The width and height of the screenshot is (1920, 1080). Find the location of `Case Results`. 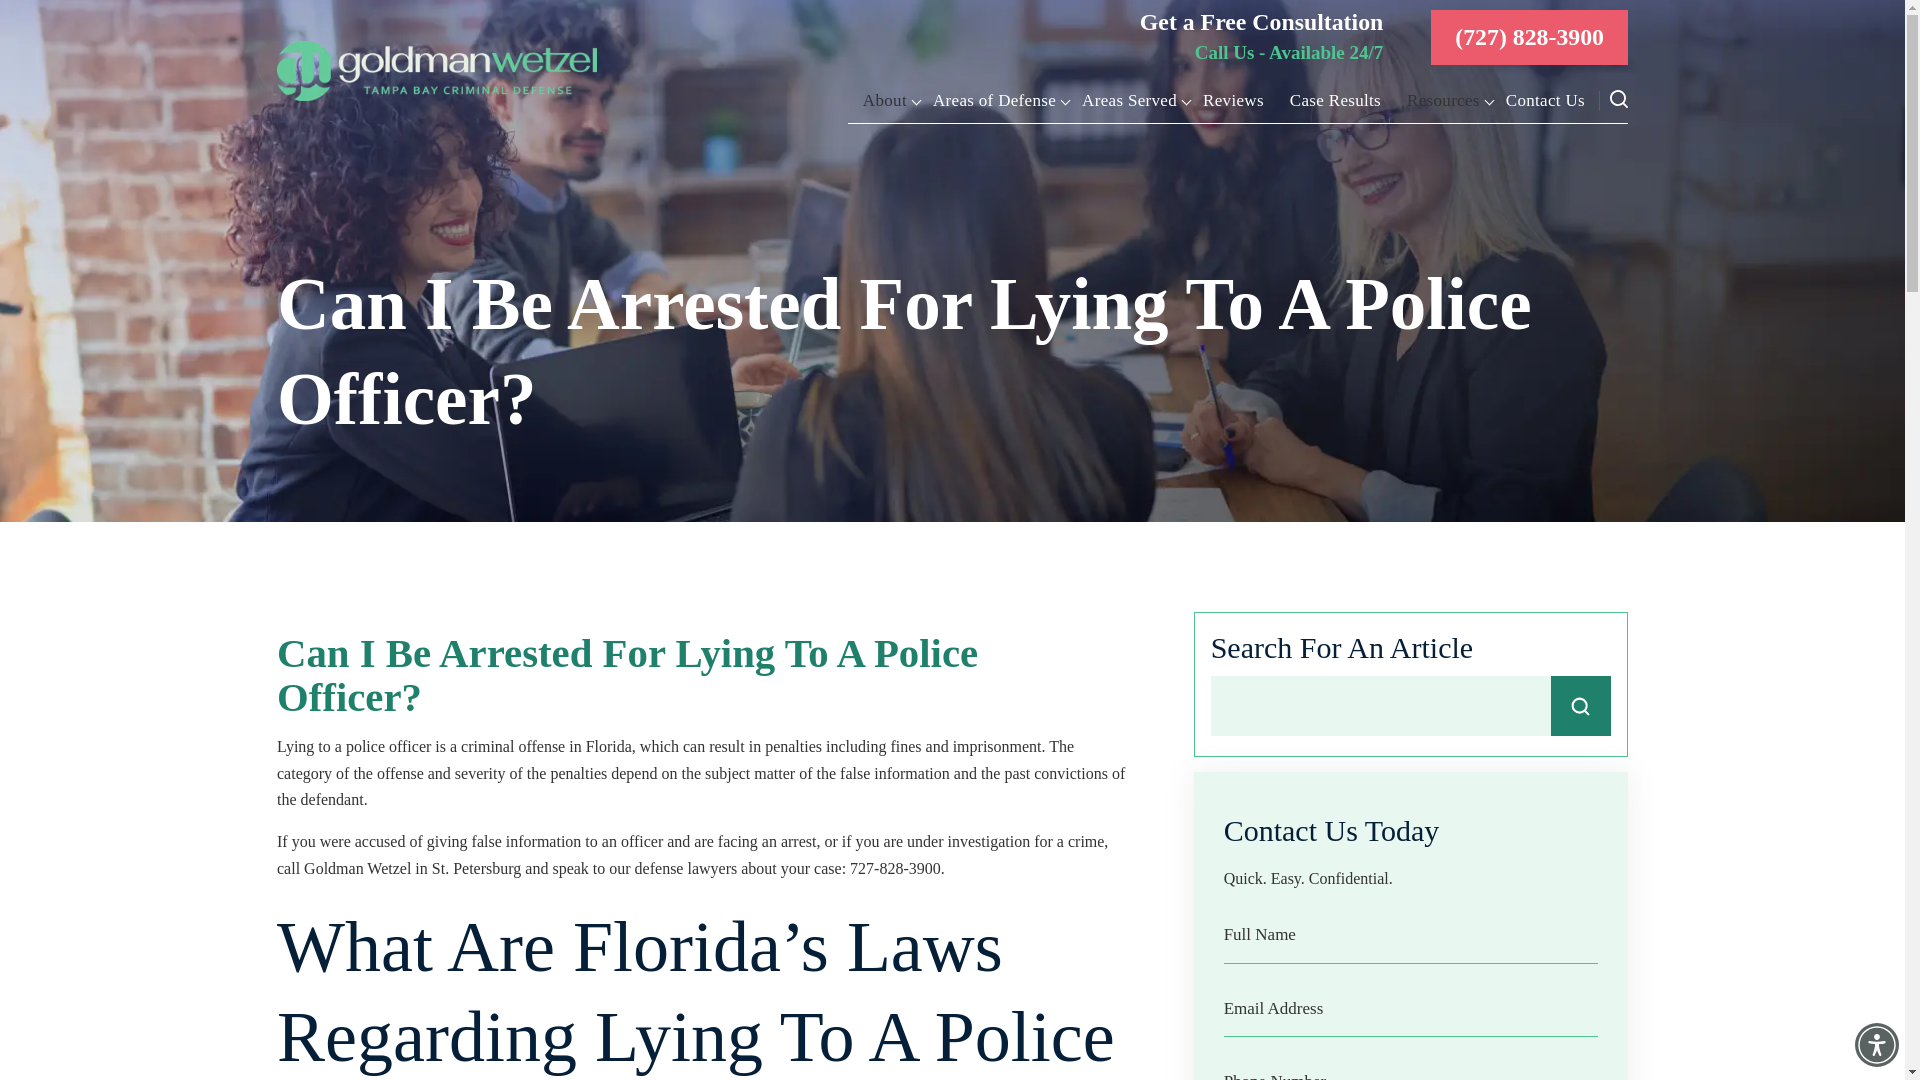

Case Results is located at coordinates (1335, 100).